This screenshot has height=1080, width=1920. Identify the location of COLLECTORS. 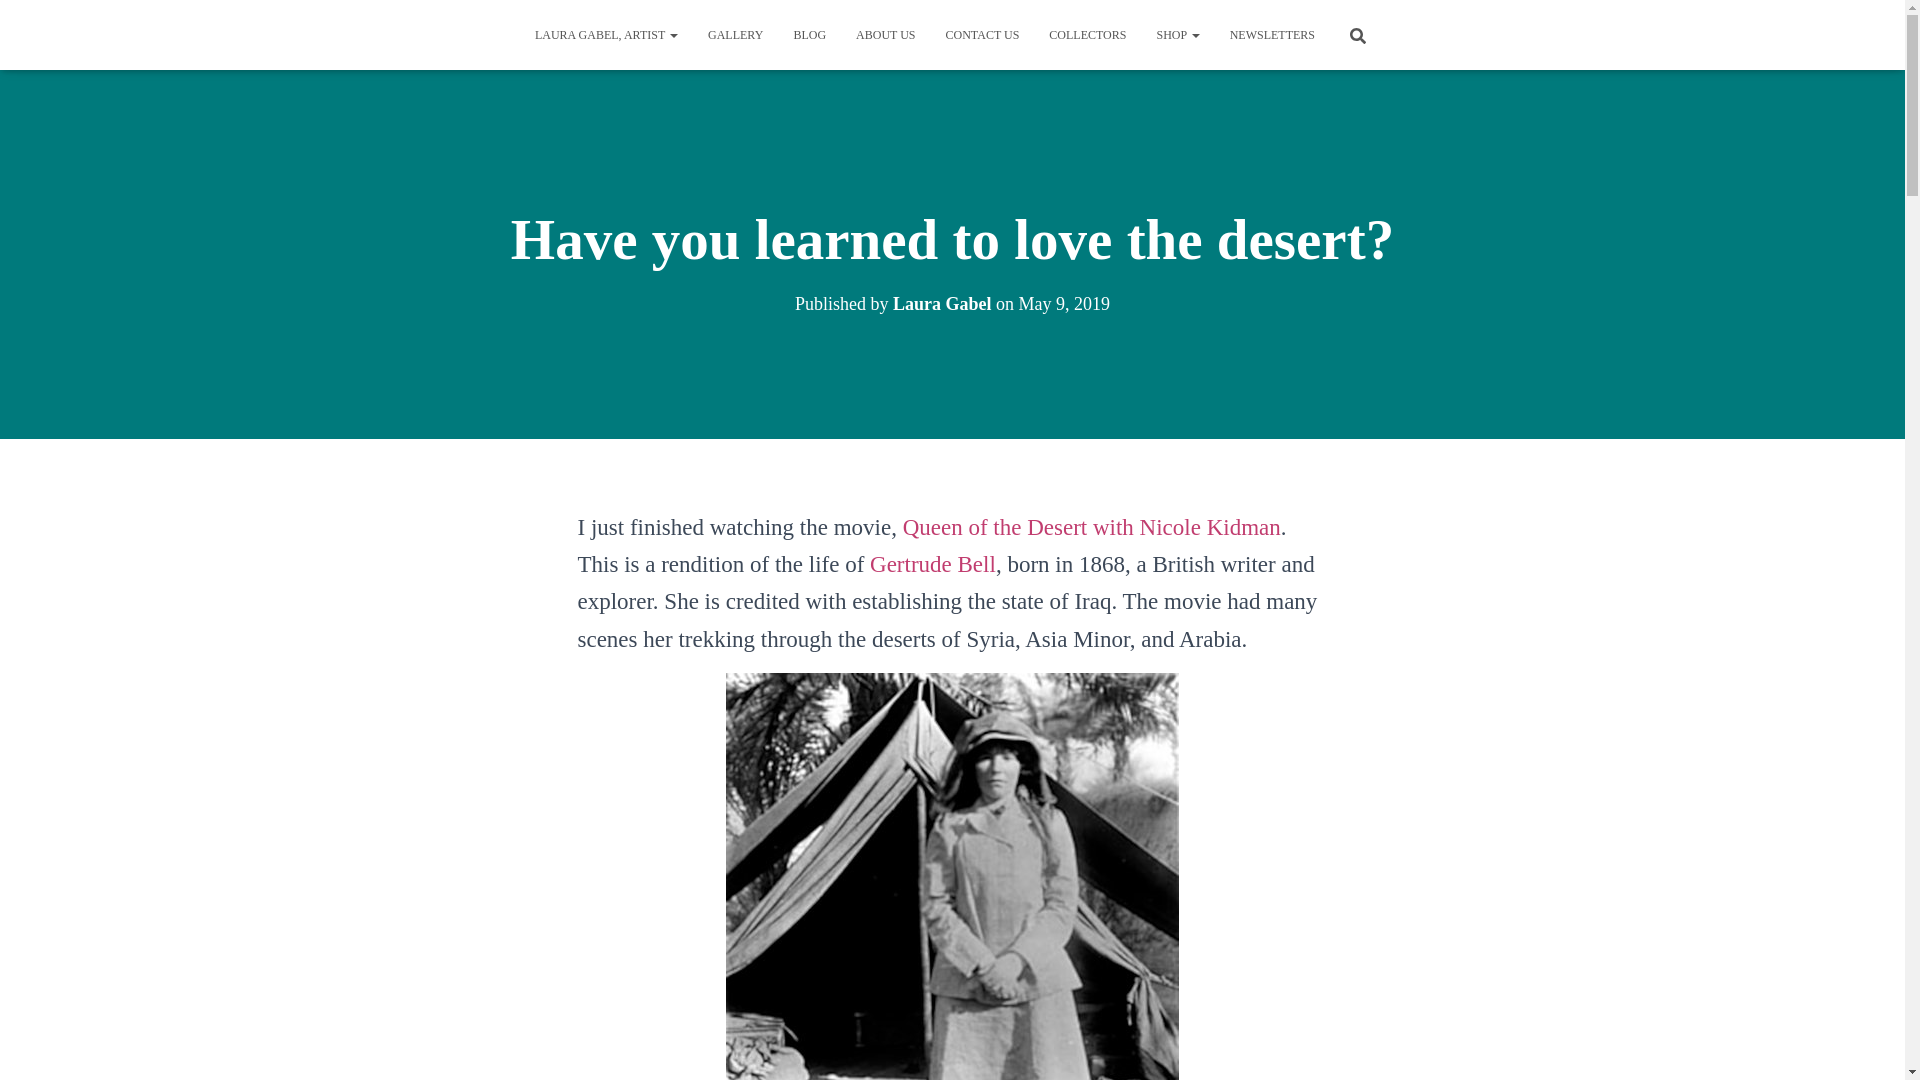
(1087, 34).